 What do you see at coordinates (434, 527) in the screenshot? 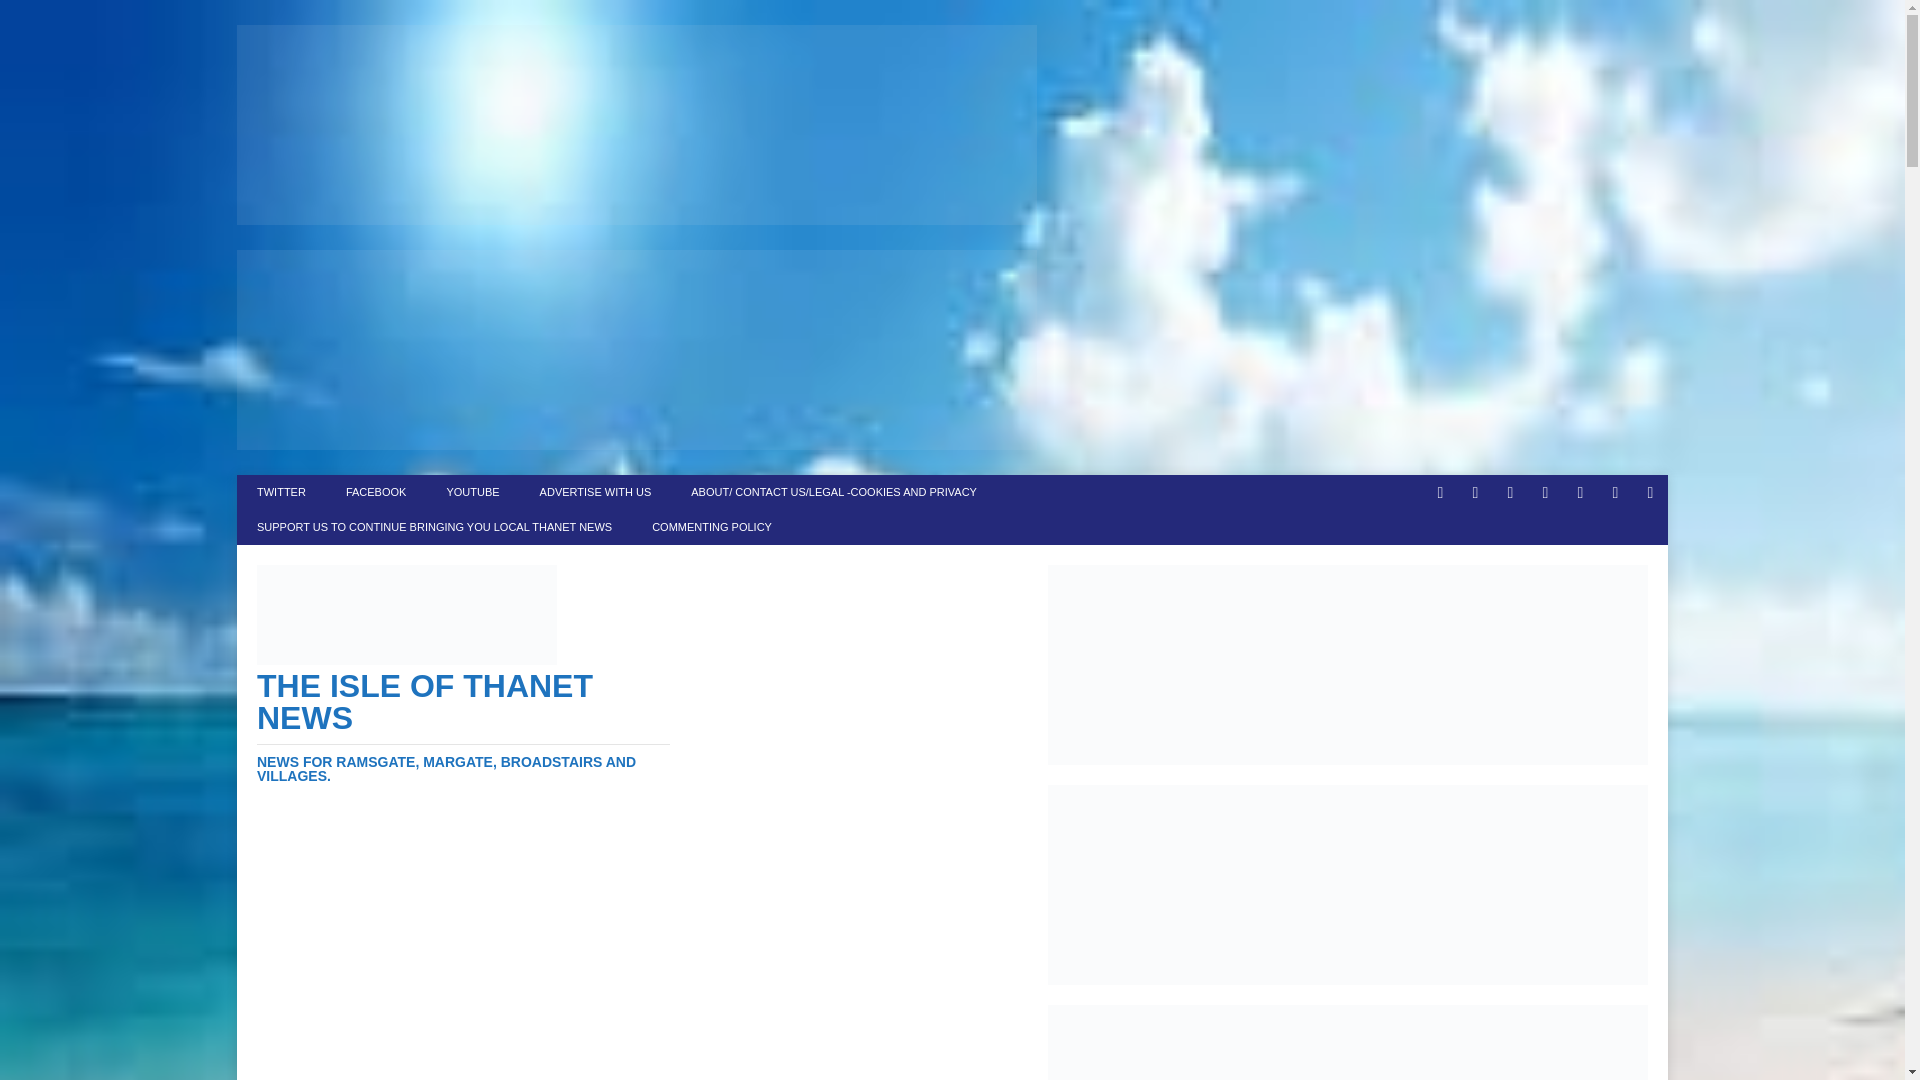
I see `SUPPORT US TO CONTINUE BRINGING YOU LOCAL THANET NEWS` at bounding box center [434, 527].